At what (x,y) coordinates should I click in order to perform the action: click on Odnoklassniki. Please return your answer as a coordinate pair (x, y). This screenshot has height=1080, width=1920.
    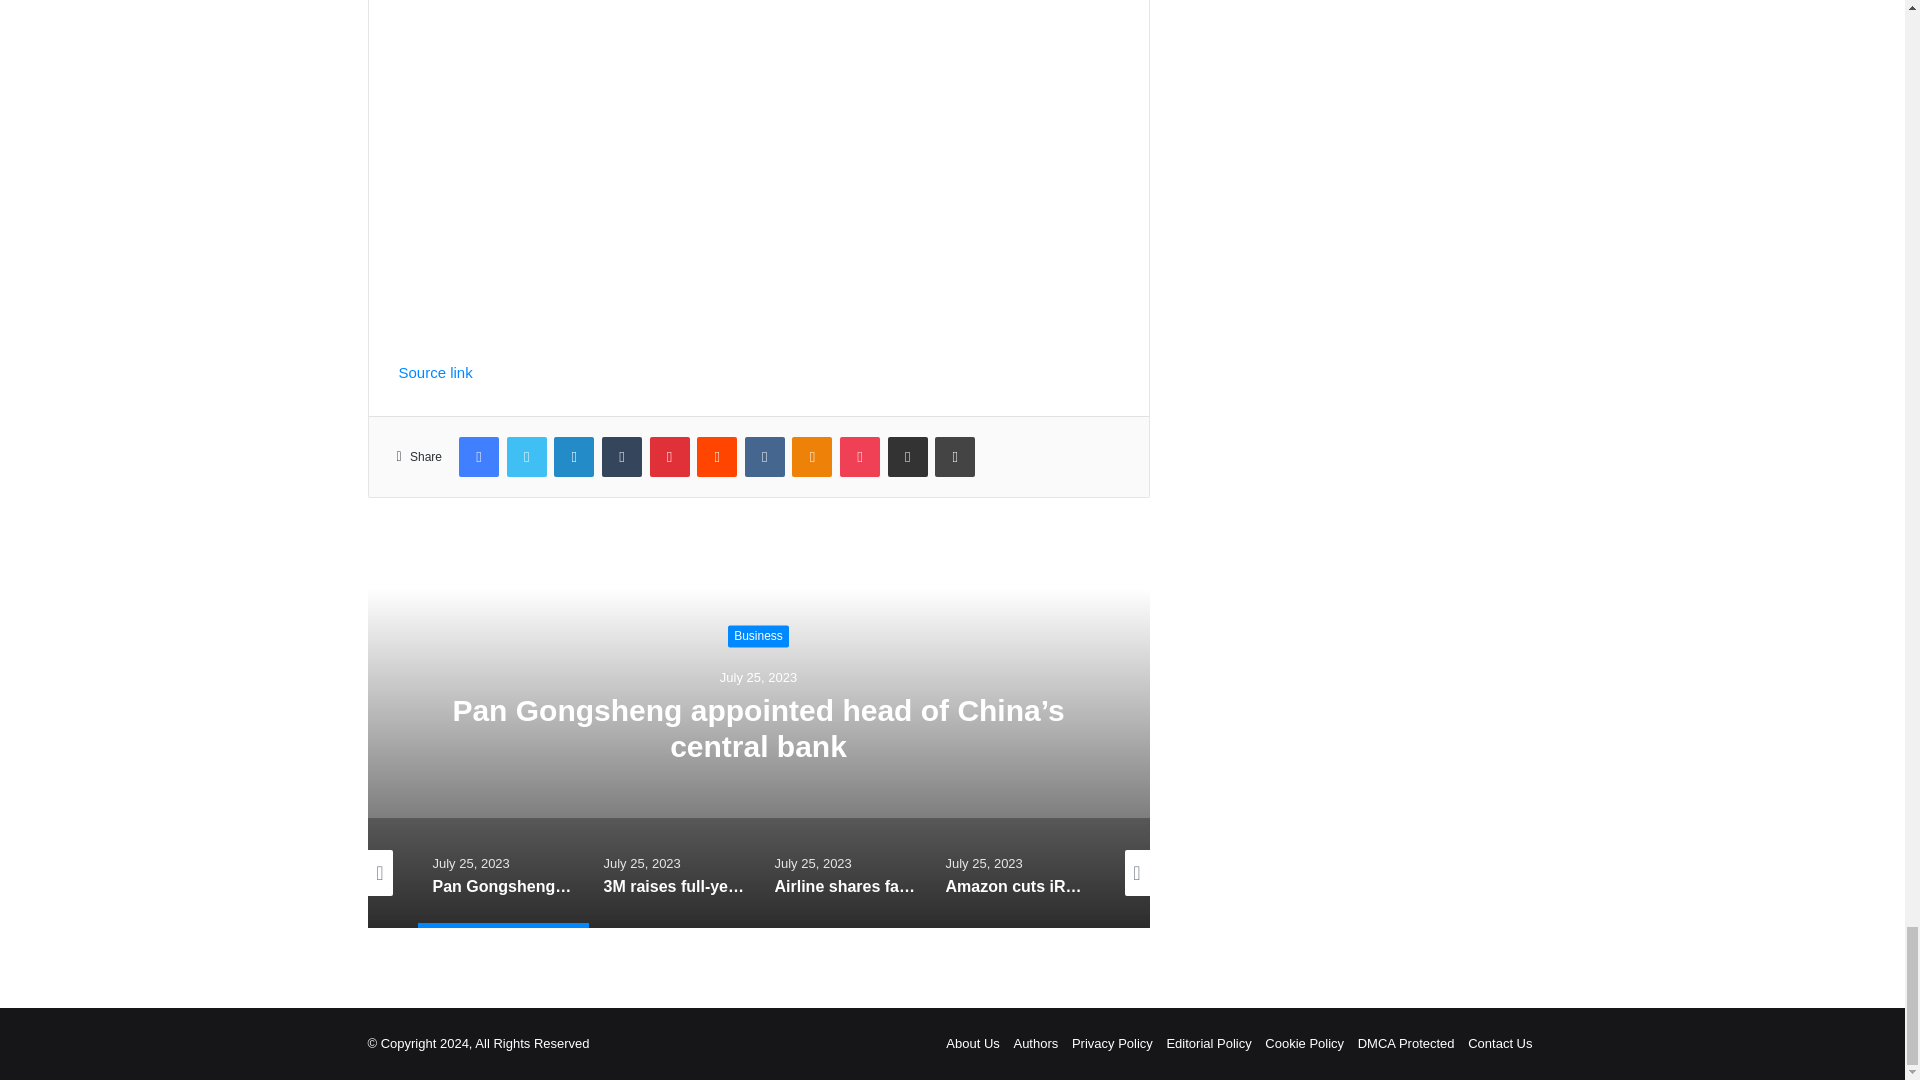
    Looking at the image, I should click on (811, 457).